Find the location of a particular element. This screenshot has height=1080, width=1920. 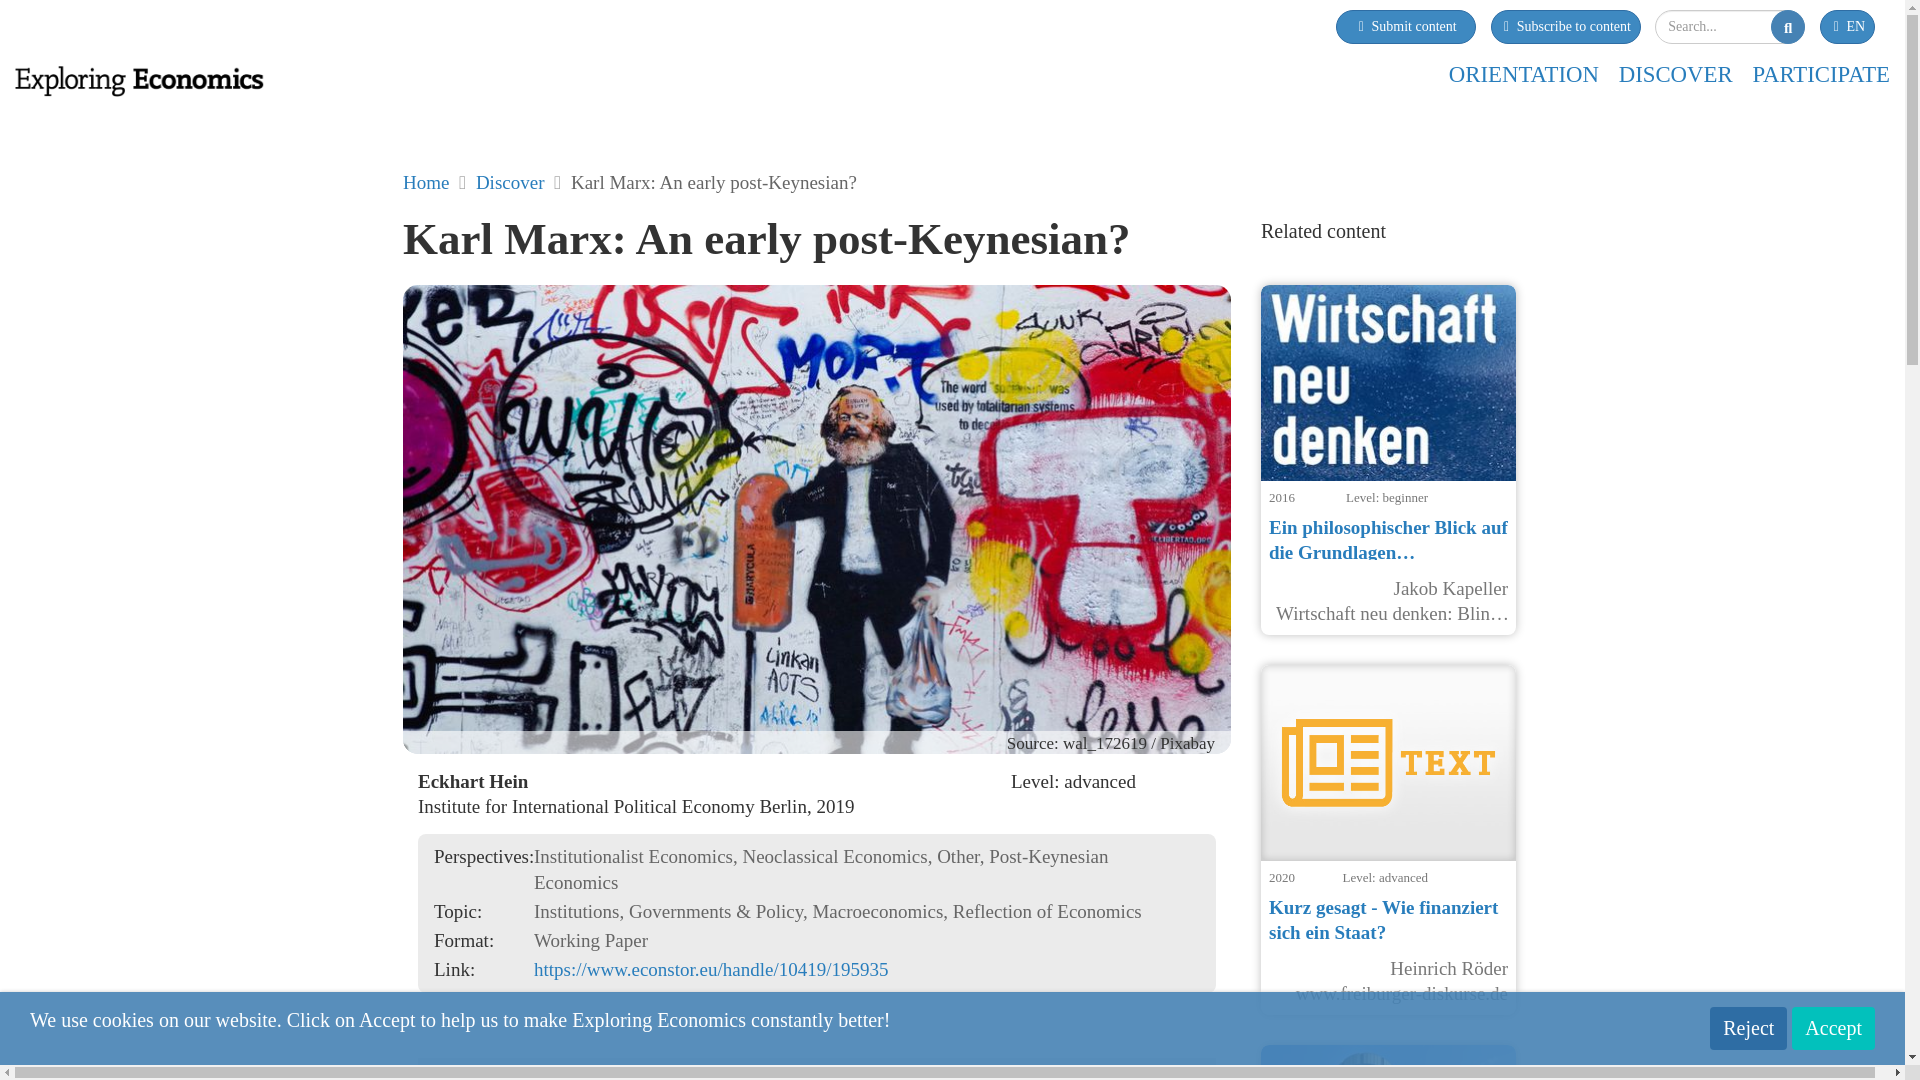

ORIENTATION is located at coordinates (1524, 74).